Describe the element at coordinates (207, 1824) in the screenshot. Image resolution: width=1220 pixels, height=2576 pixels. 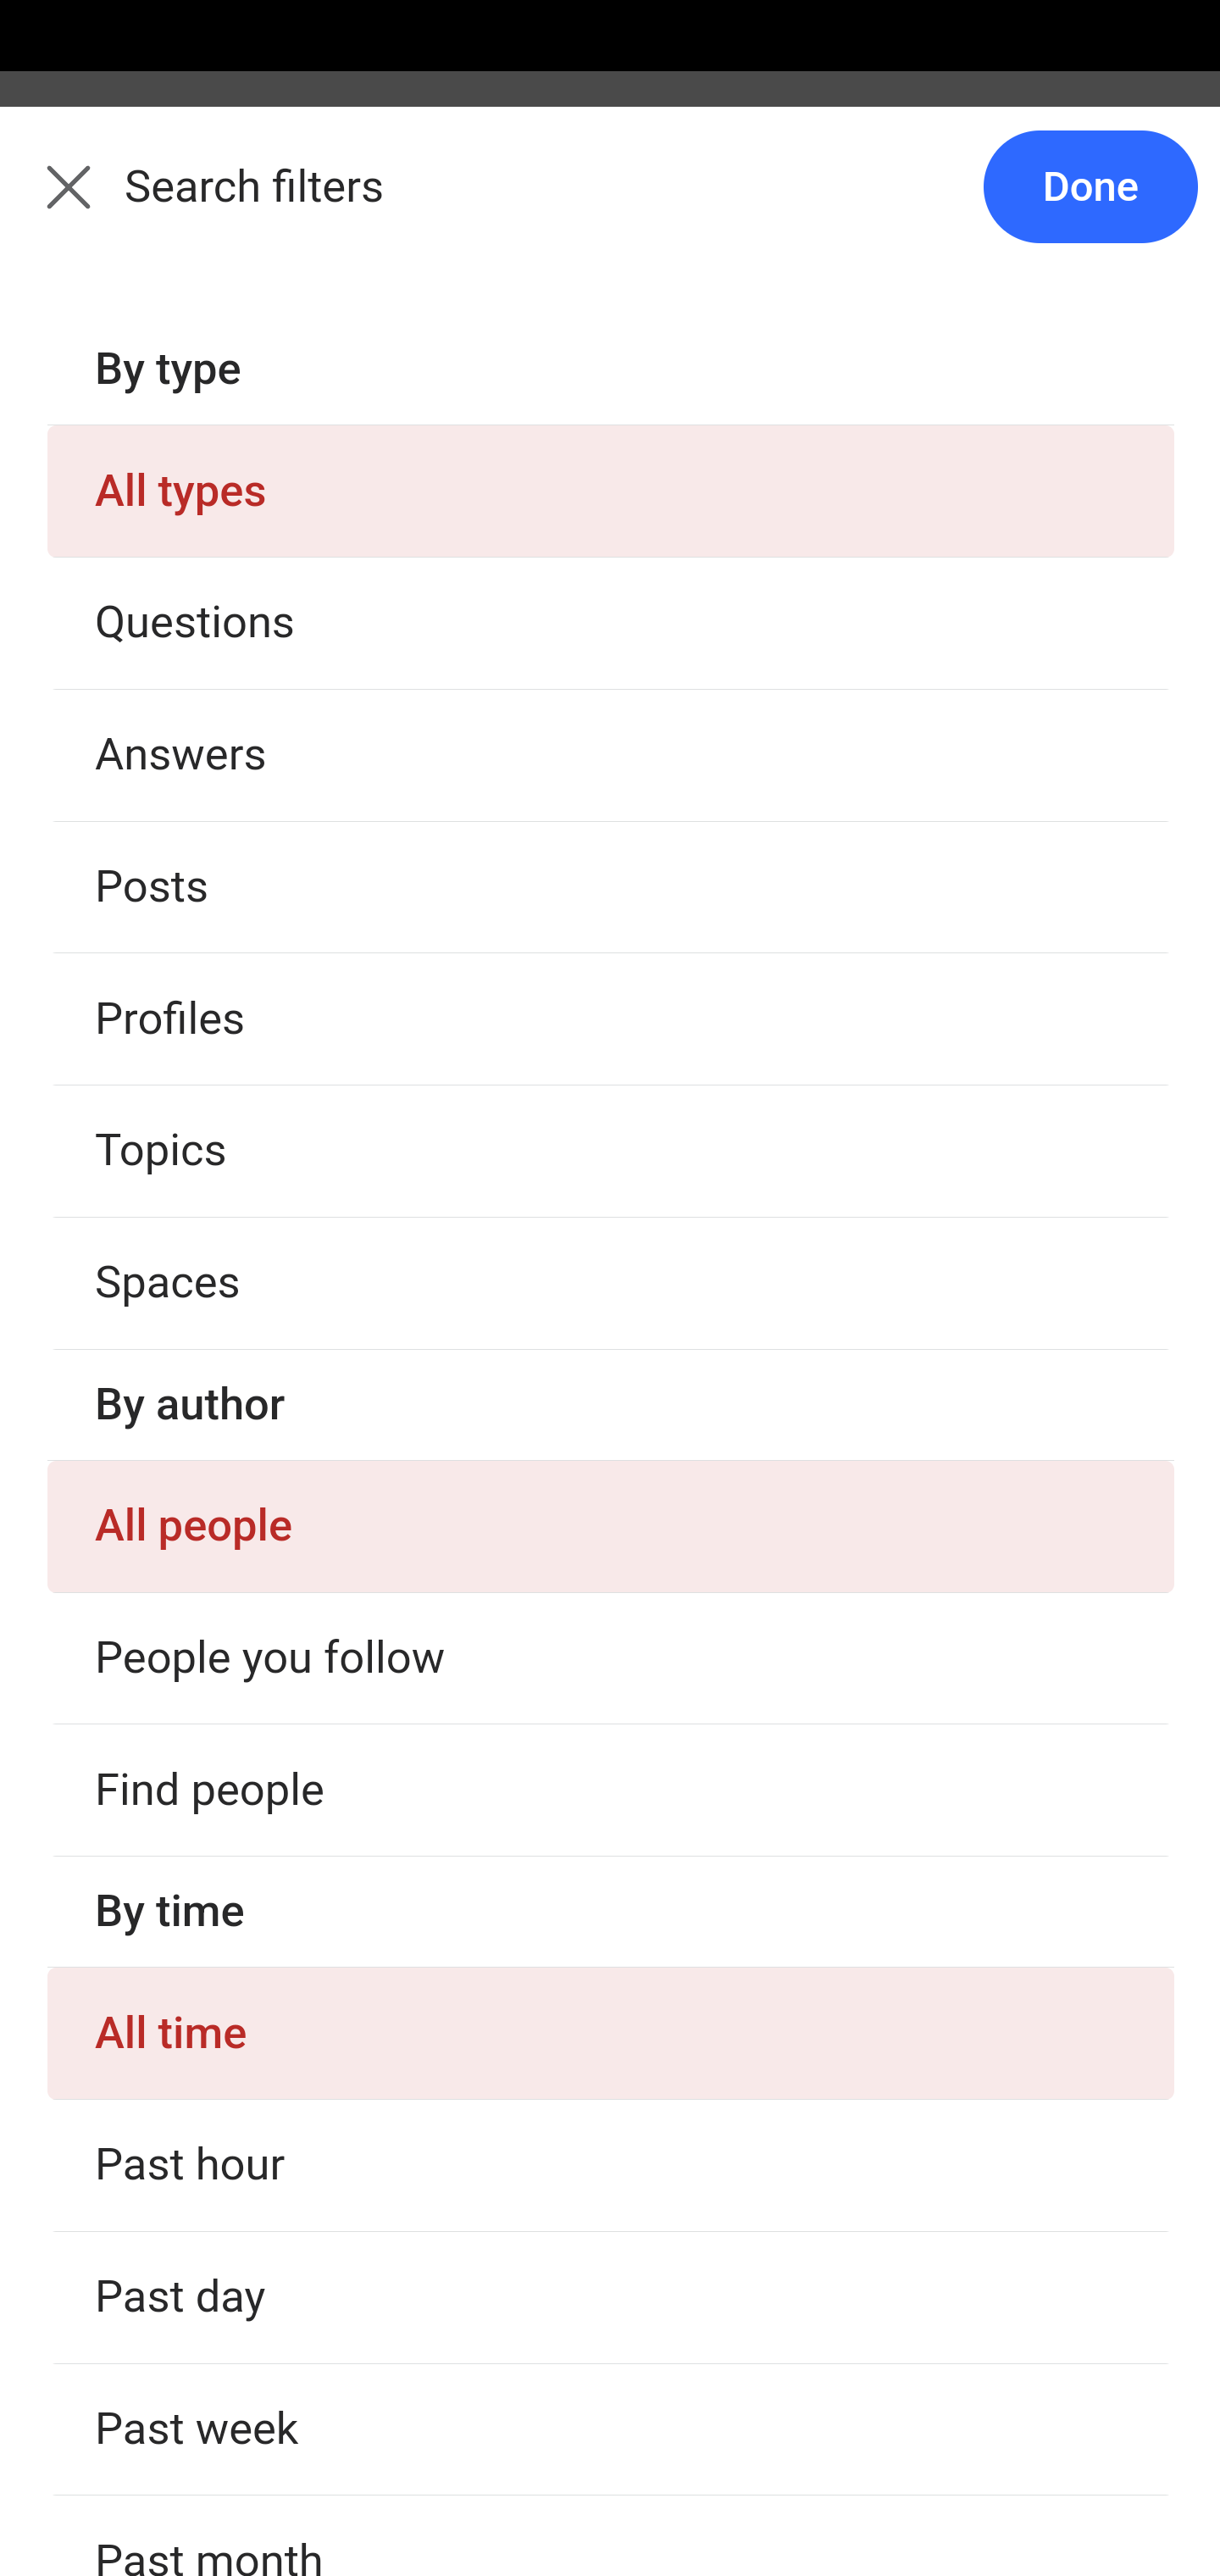
I see `Answer` at that location.